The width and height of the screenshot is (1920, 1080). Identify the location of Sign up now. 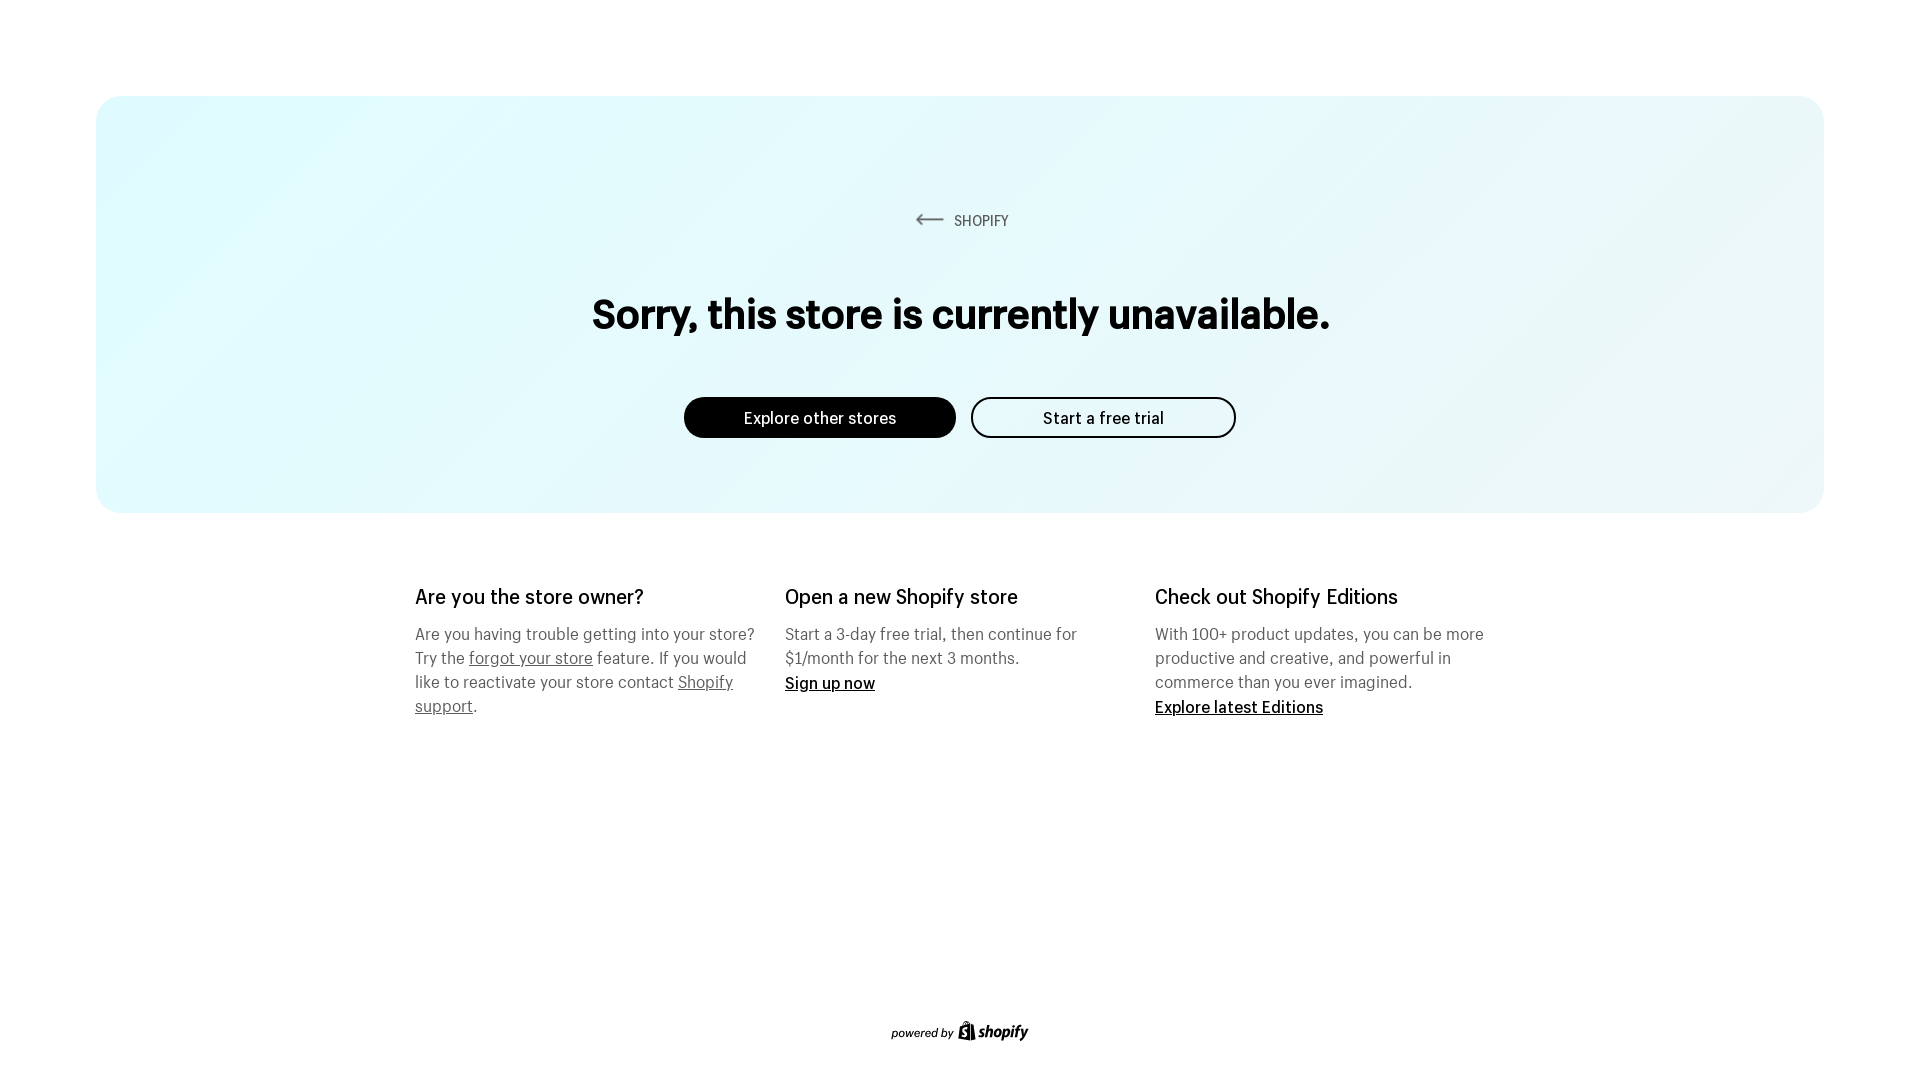
(830, 682).